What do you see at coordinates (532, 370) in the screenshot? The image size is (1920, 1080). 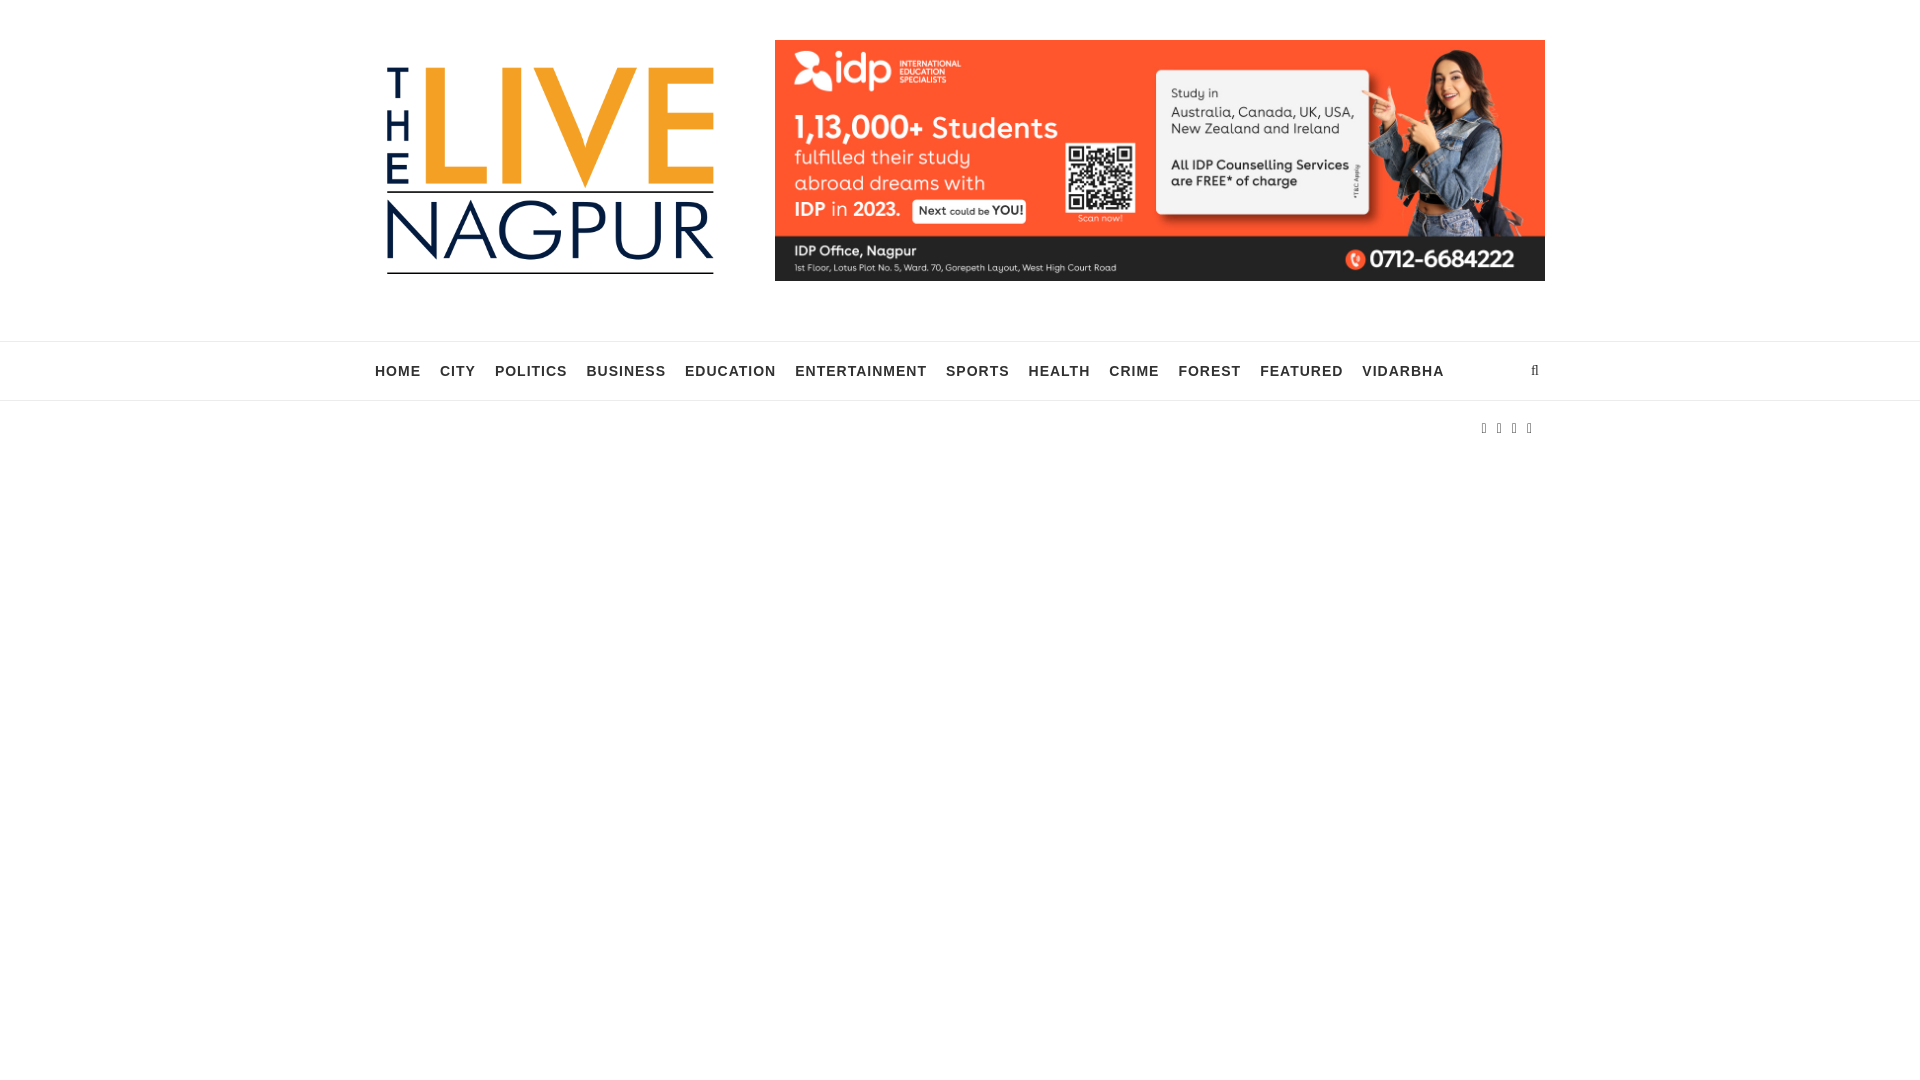 I see `POLITICS` at bounding box center [532, 370].